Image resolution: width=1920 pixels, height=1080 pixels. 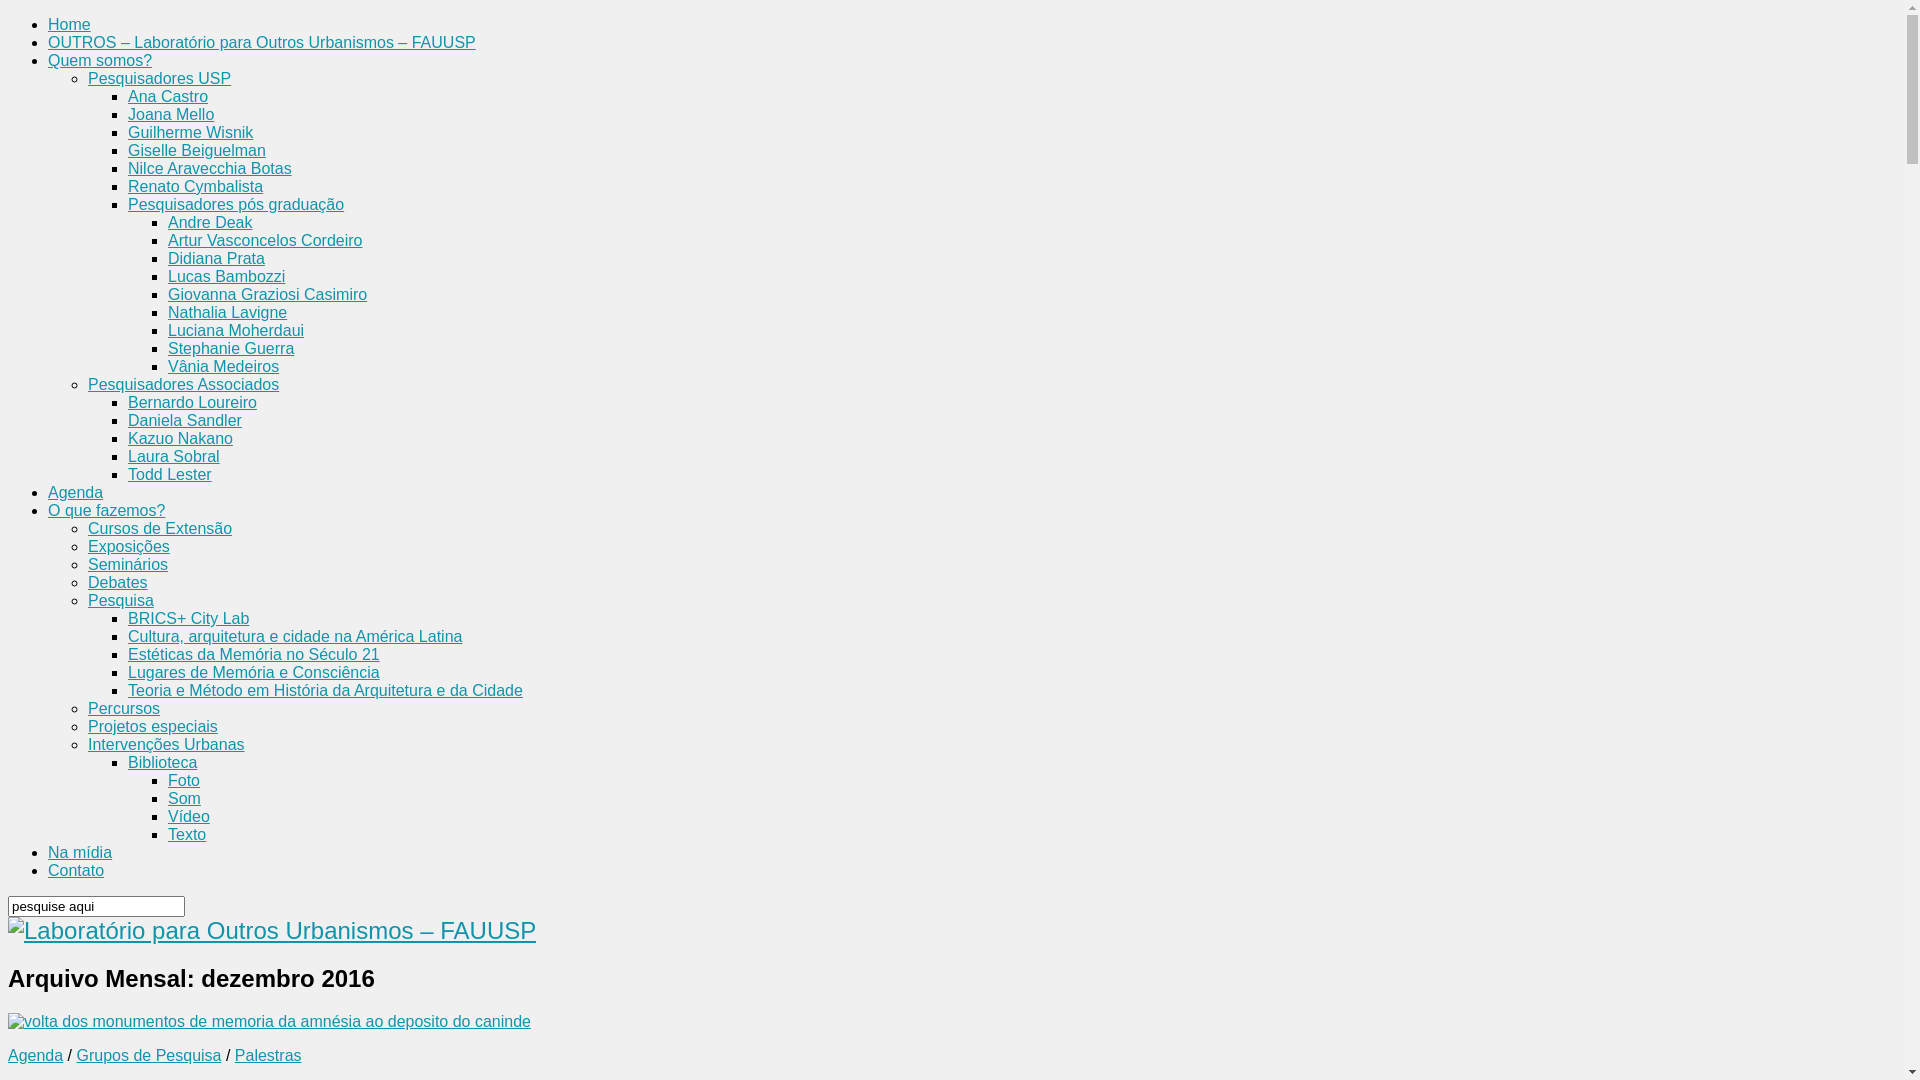 What do you see at coordinates (184, 780) in the screenshot?
I see `Foto` at bounding box center [184, 780].